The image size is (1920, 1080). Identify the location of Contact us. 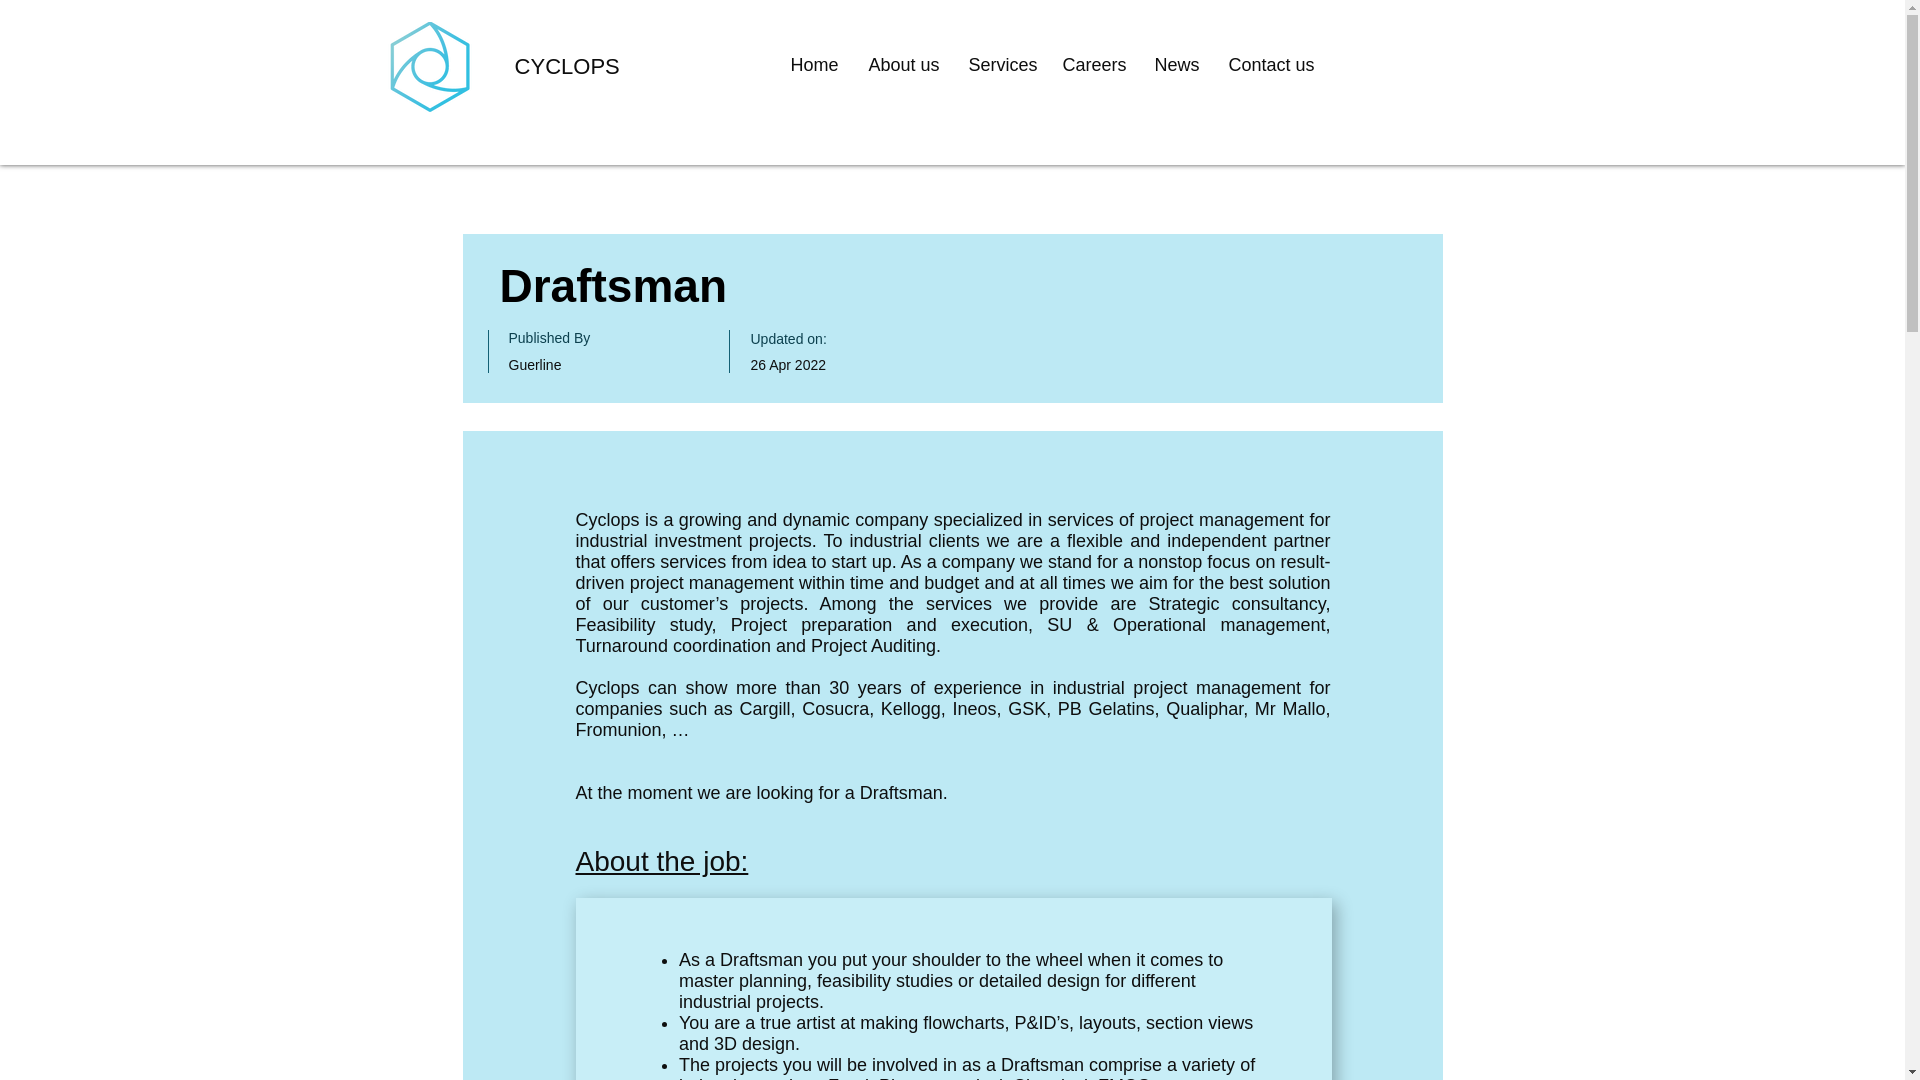
(1274, 65).